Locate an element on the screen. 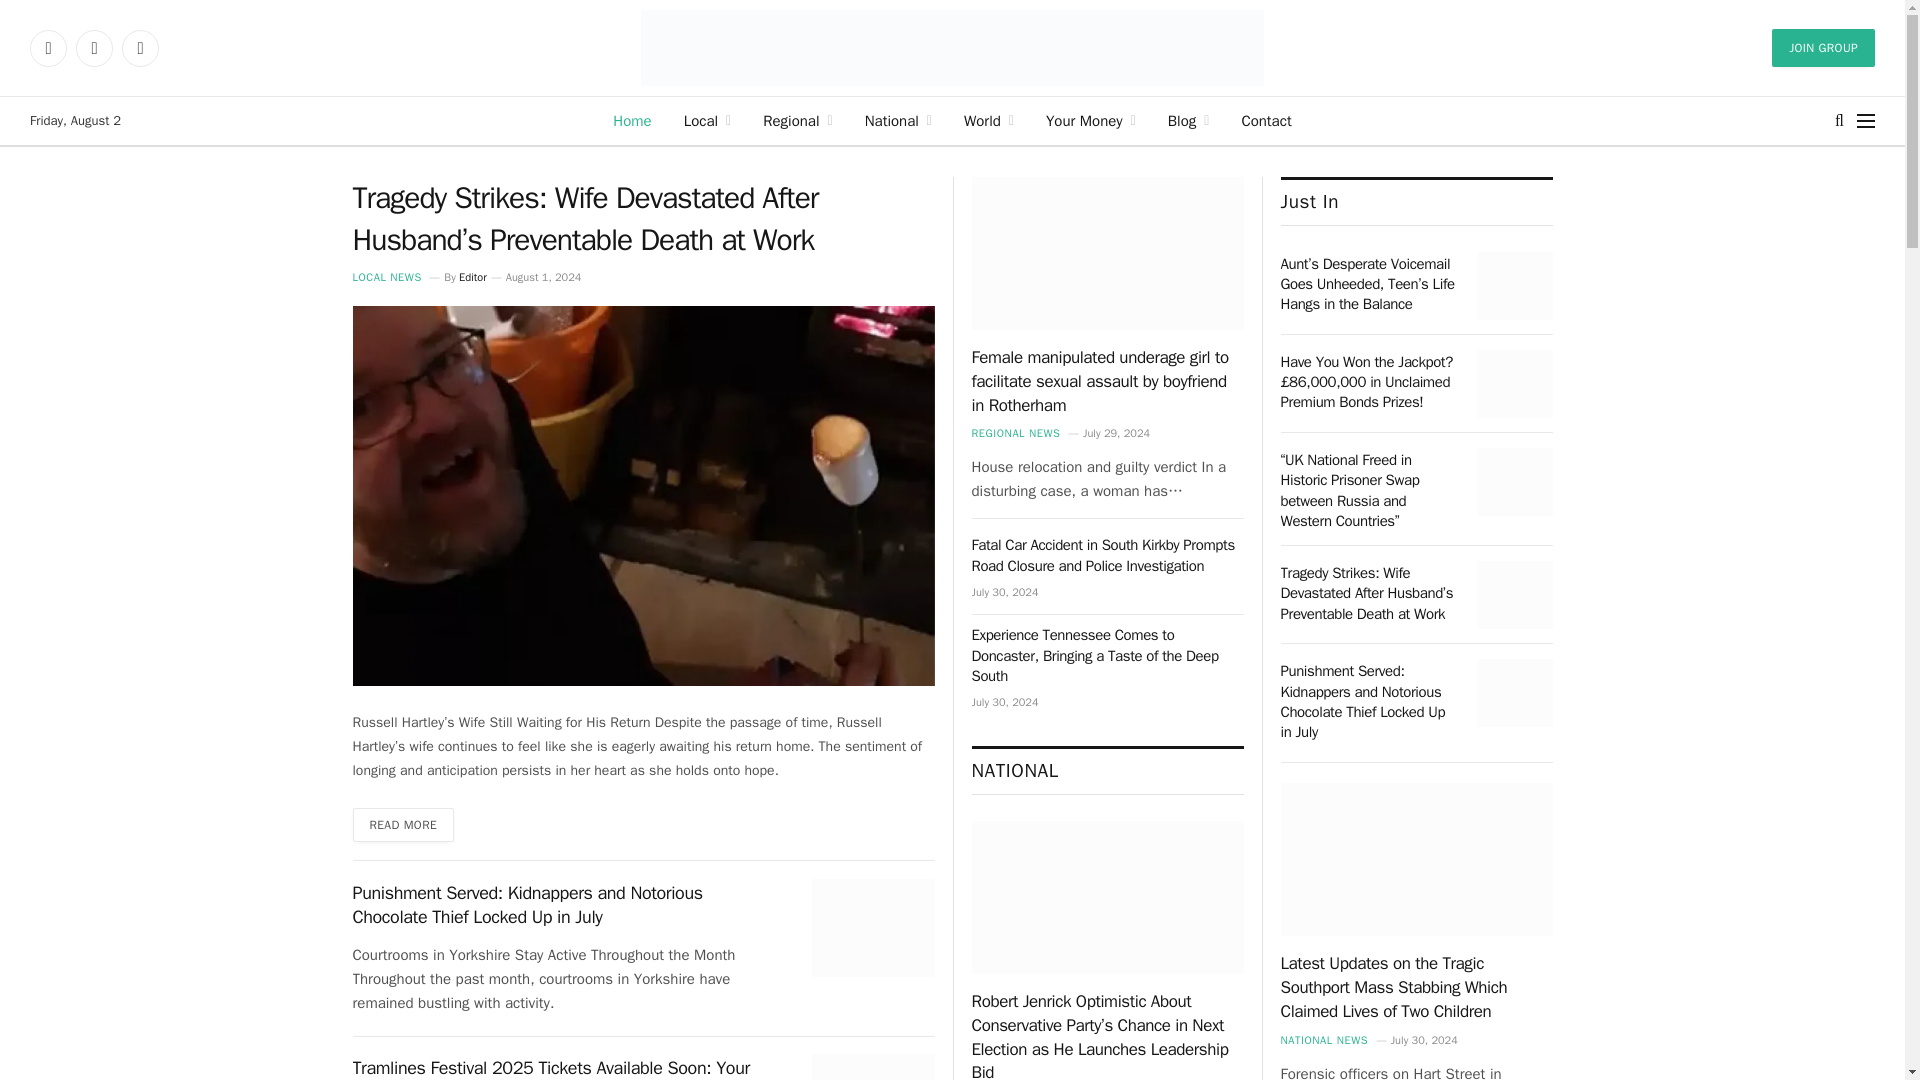  TikTok is located at coordinates (140, 48).